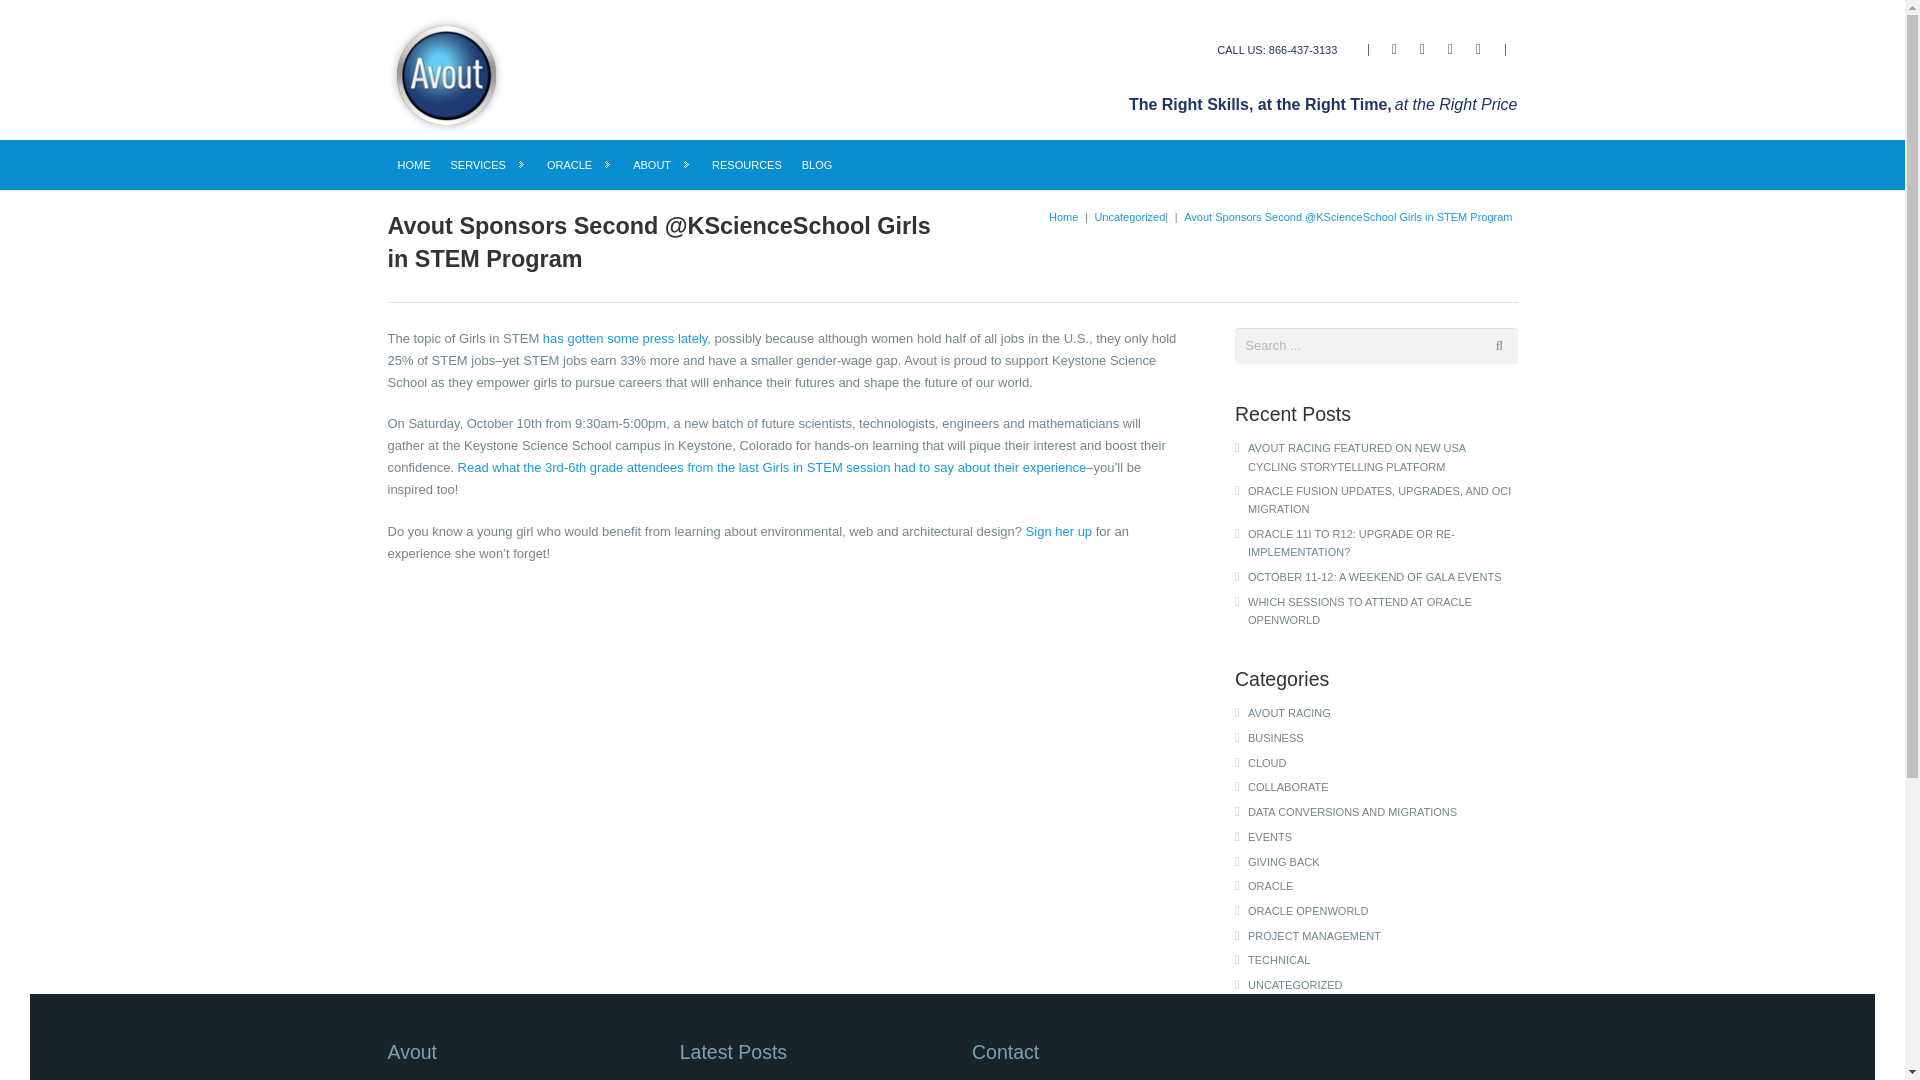 The height and width of the screenshot is (1080, 1920). What do you see at coordinates (1422, 49) in the screenshot?
I see `Twitter` at bounding box center [1422, 49].